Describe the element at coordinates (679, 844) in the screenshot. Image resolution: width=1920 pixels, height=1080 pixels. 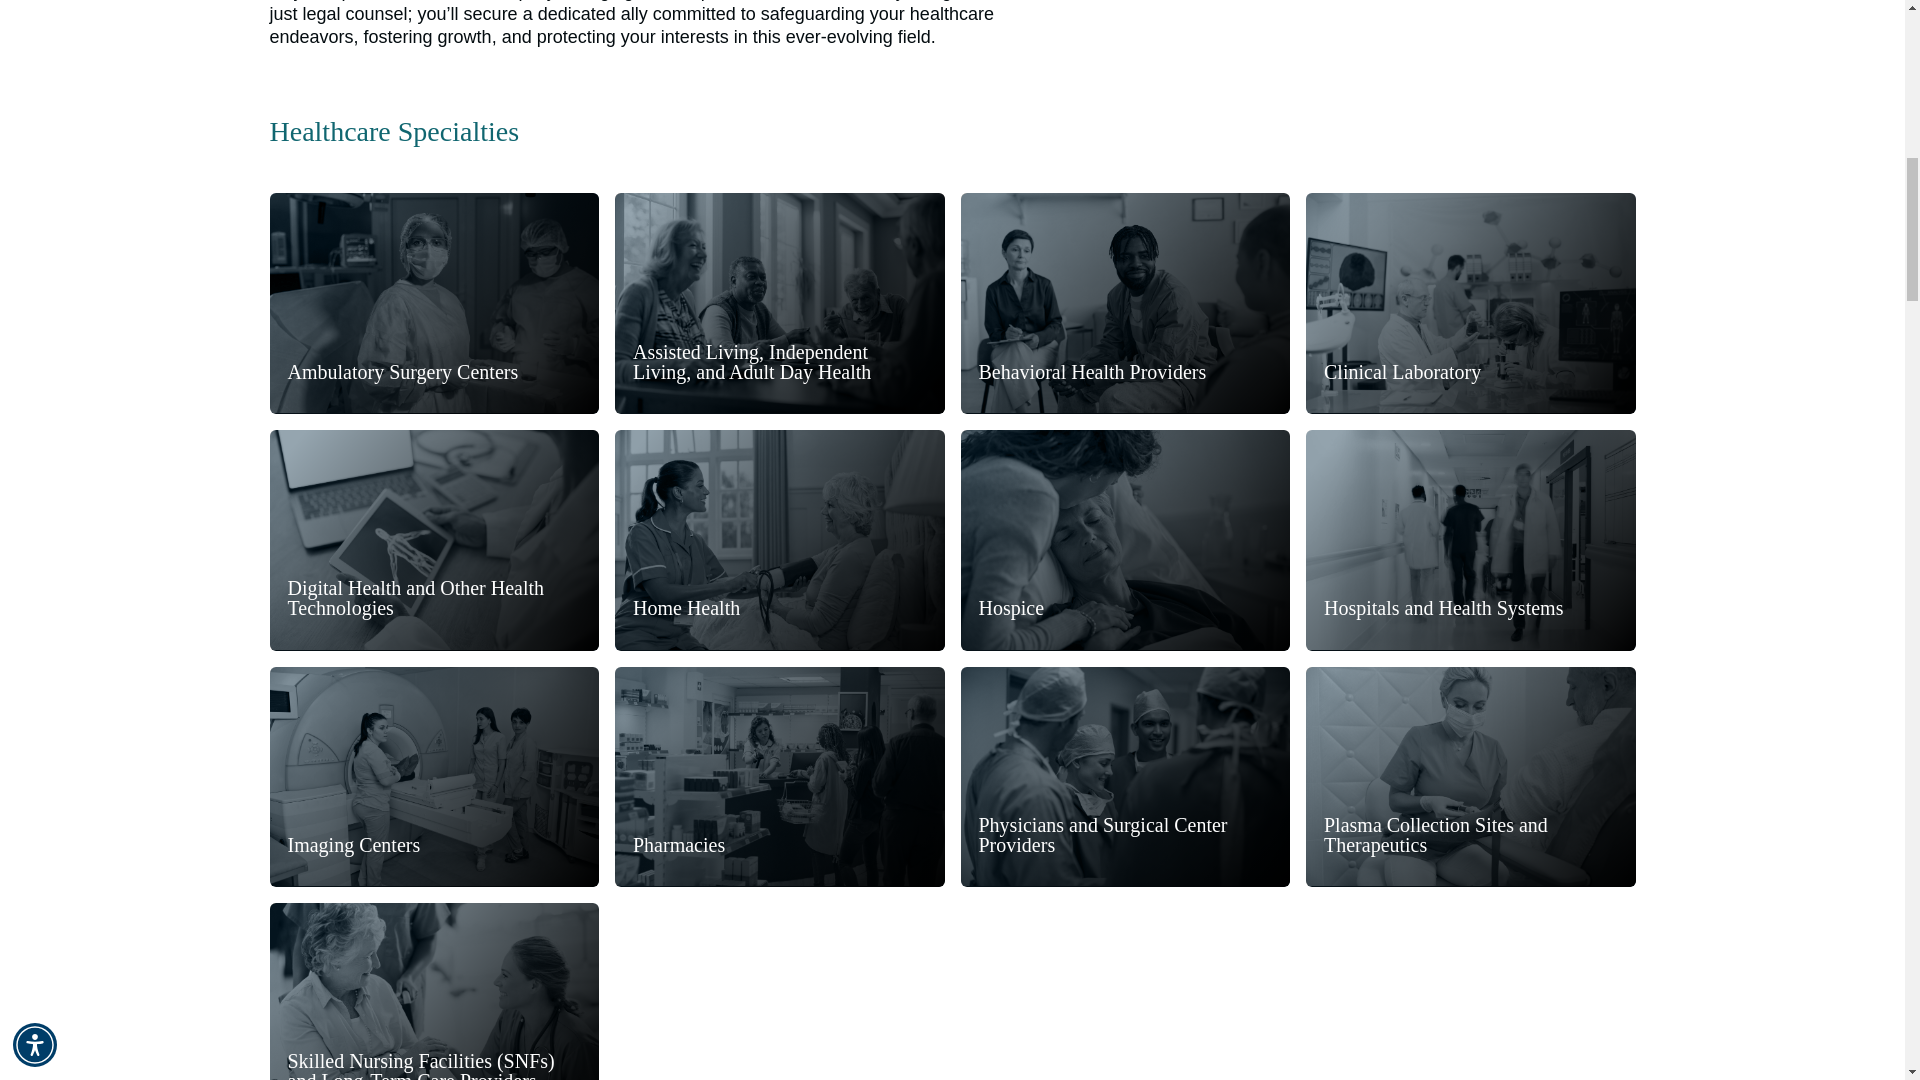
I see `Pharmacies` at that location.